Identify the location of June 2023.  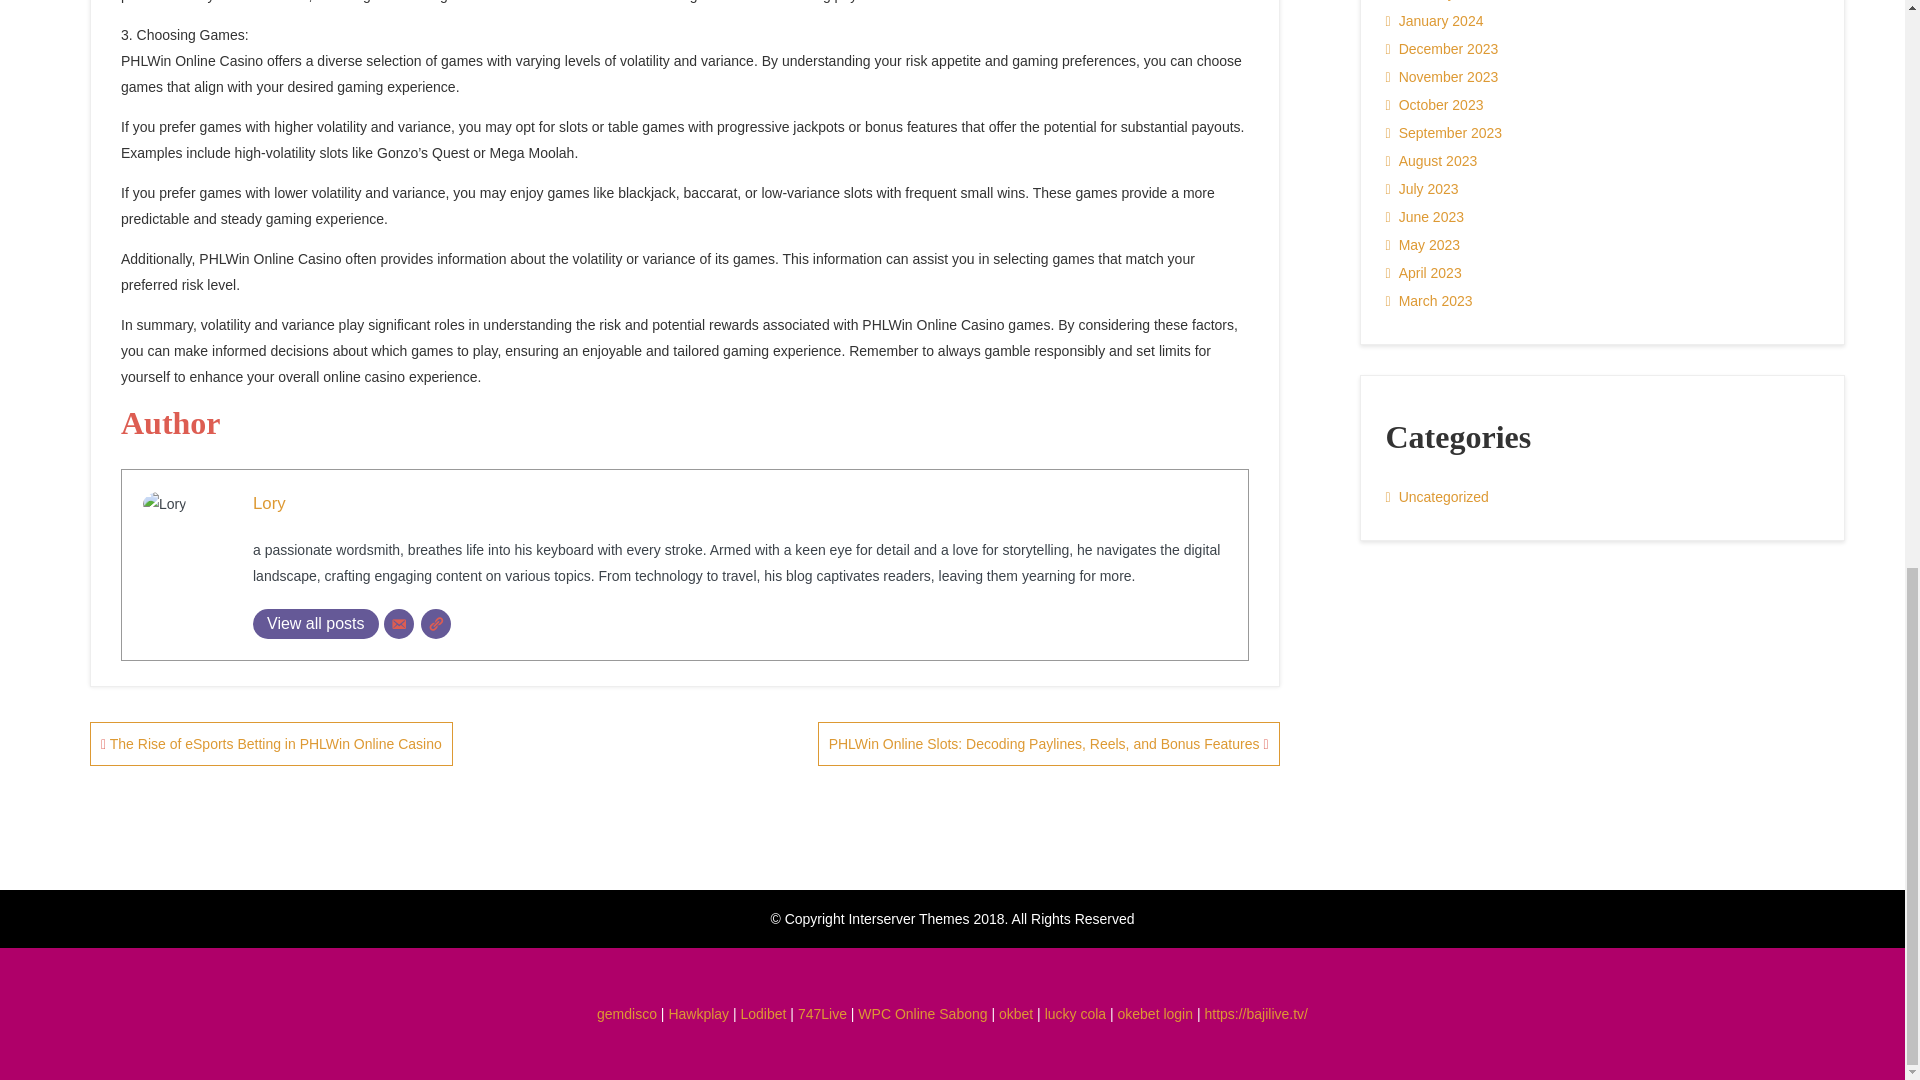
(1425, 217).